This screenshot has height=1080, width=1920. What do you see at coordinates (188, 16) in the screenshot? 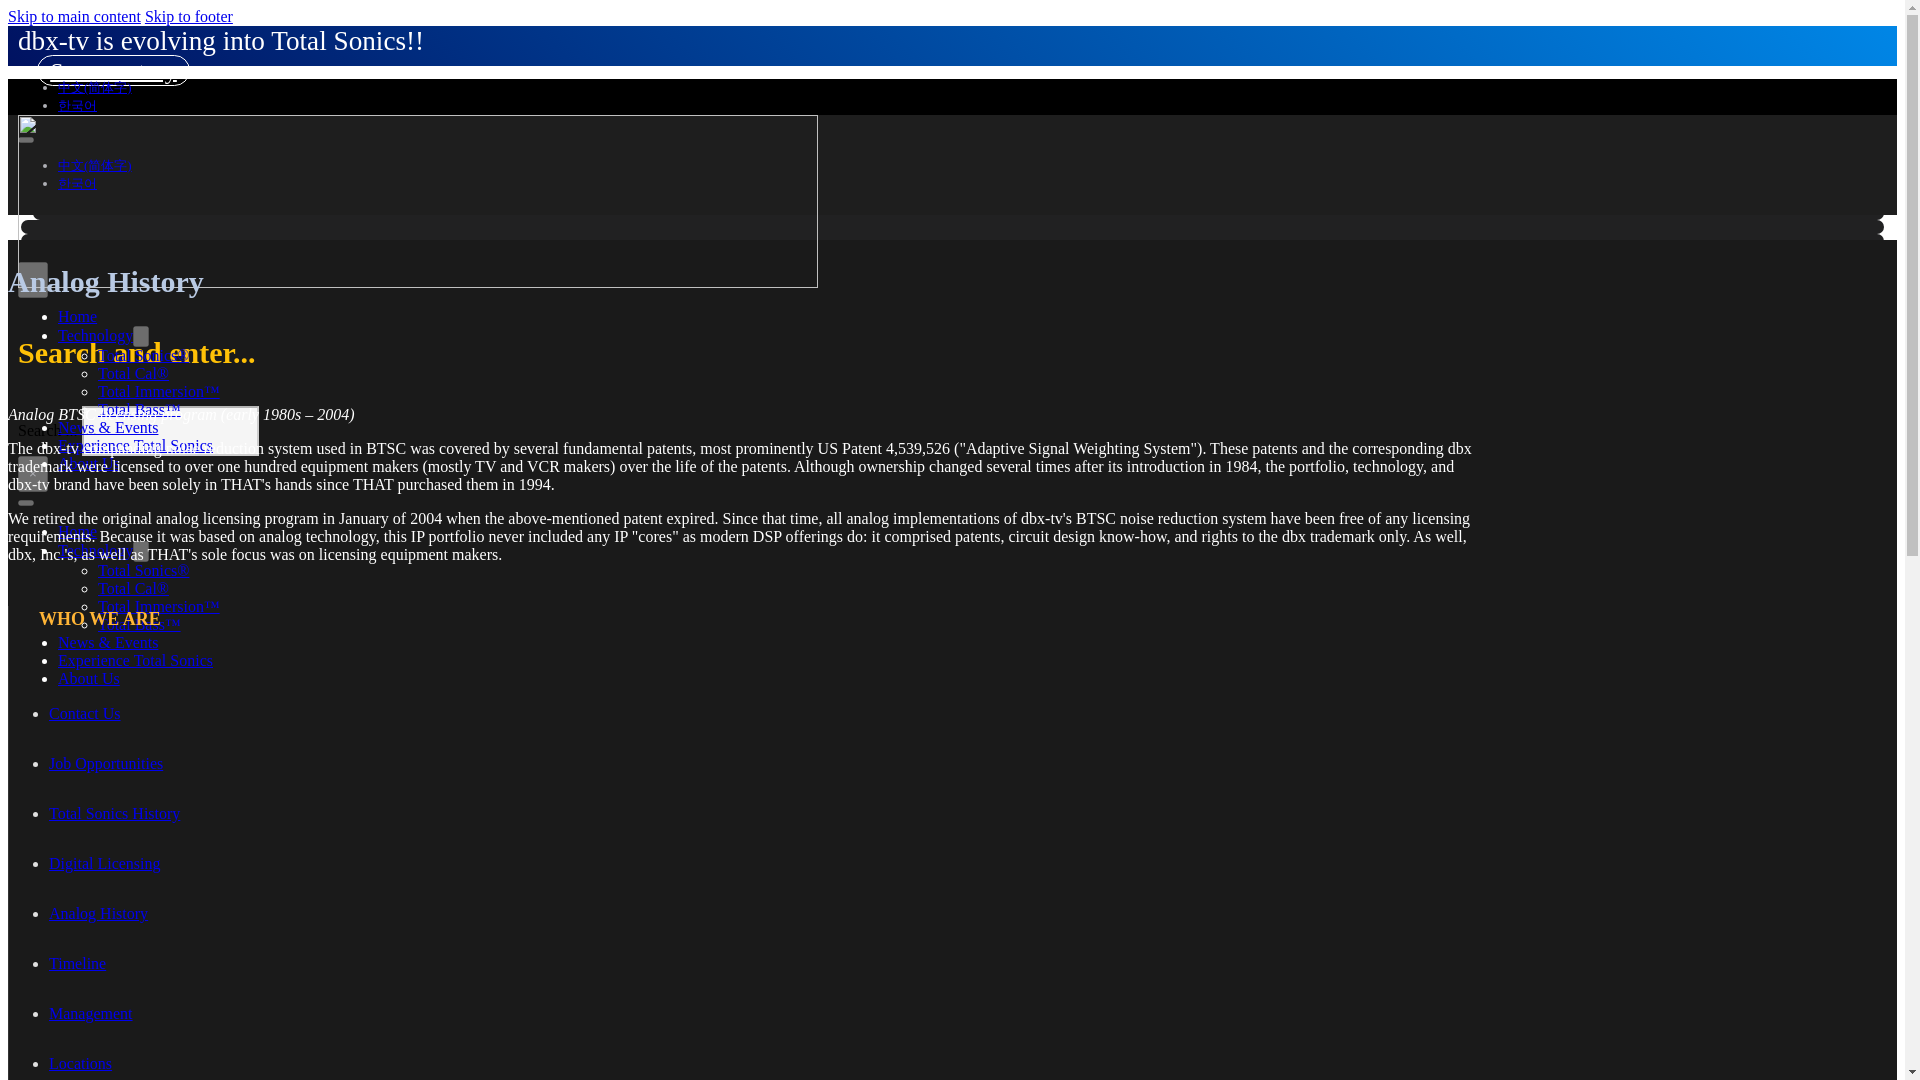
I see `Skip to footer` at bounding box center [188, 16].